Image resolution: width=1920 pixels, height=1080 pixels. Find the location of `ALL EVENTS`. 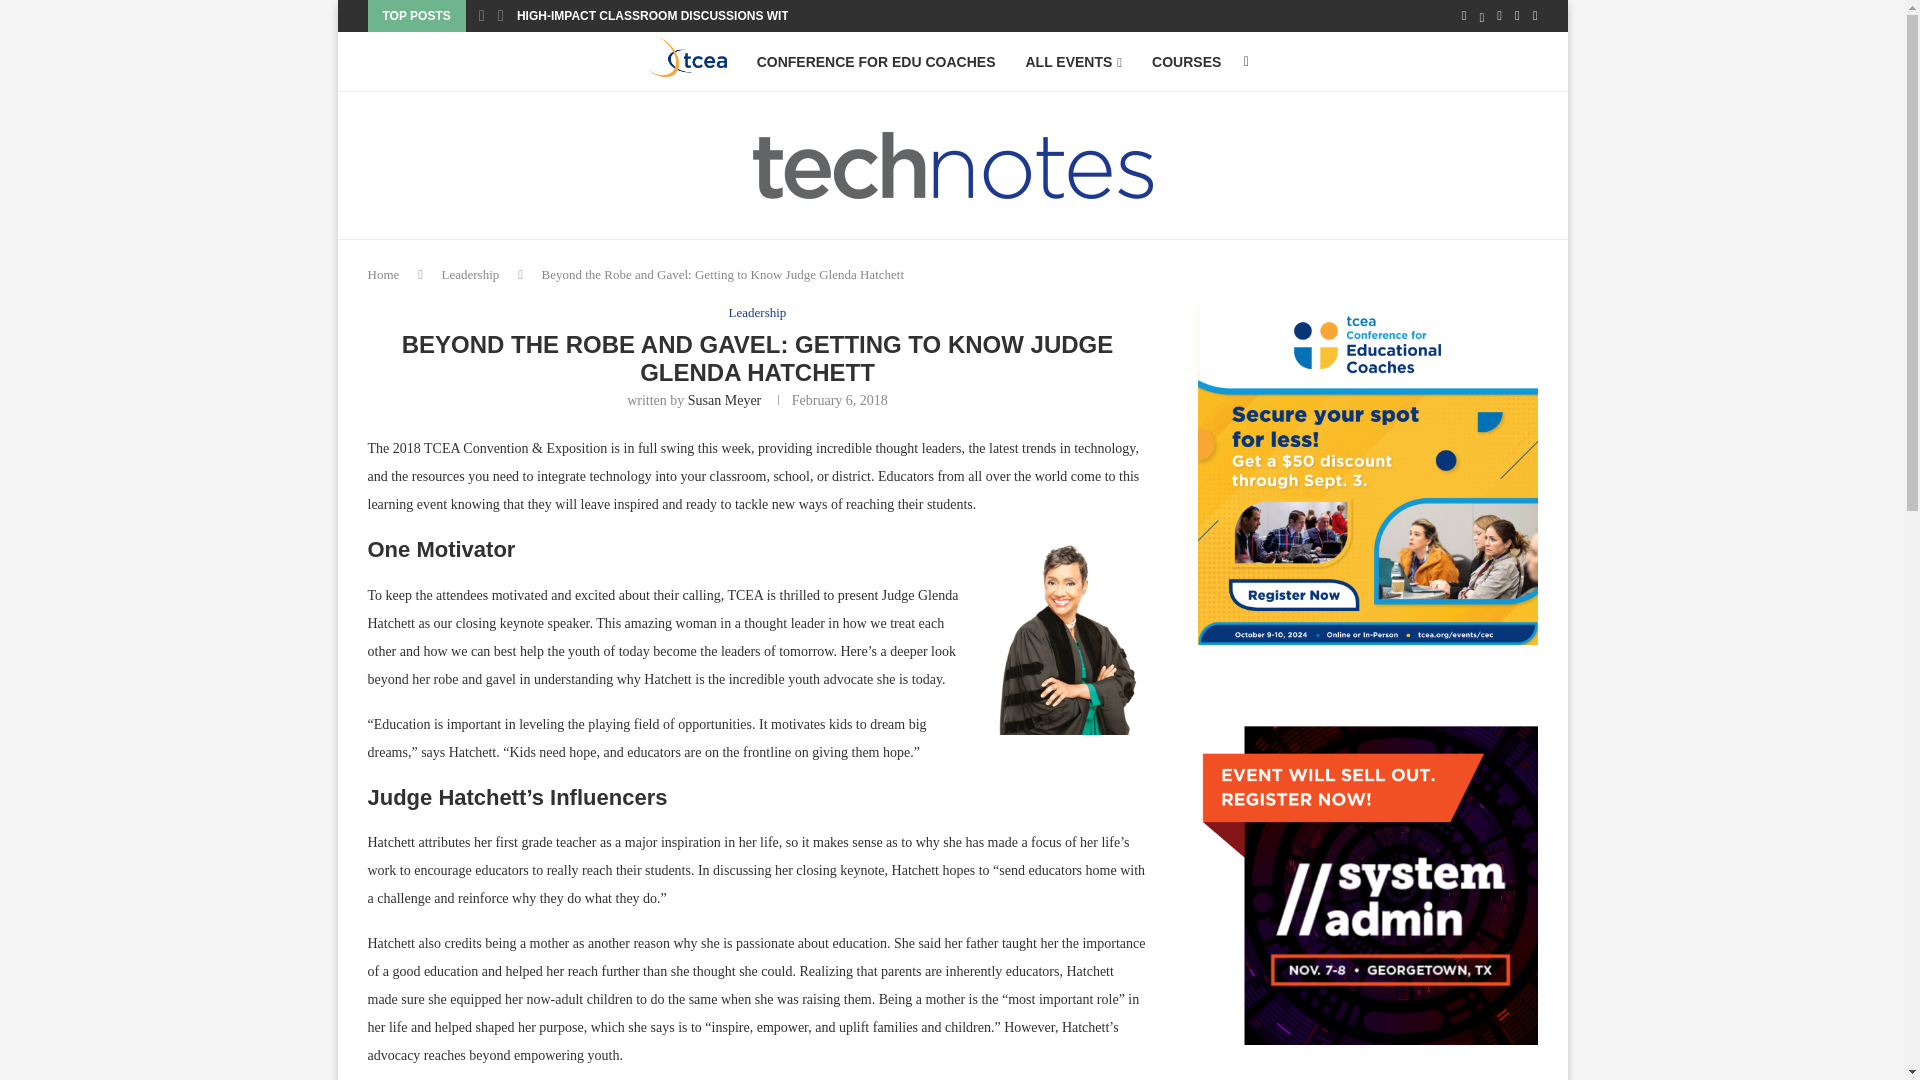

ALL EVENTS is located at coordinates (1073, 62).